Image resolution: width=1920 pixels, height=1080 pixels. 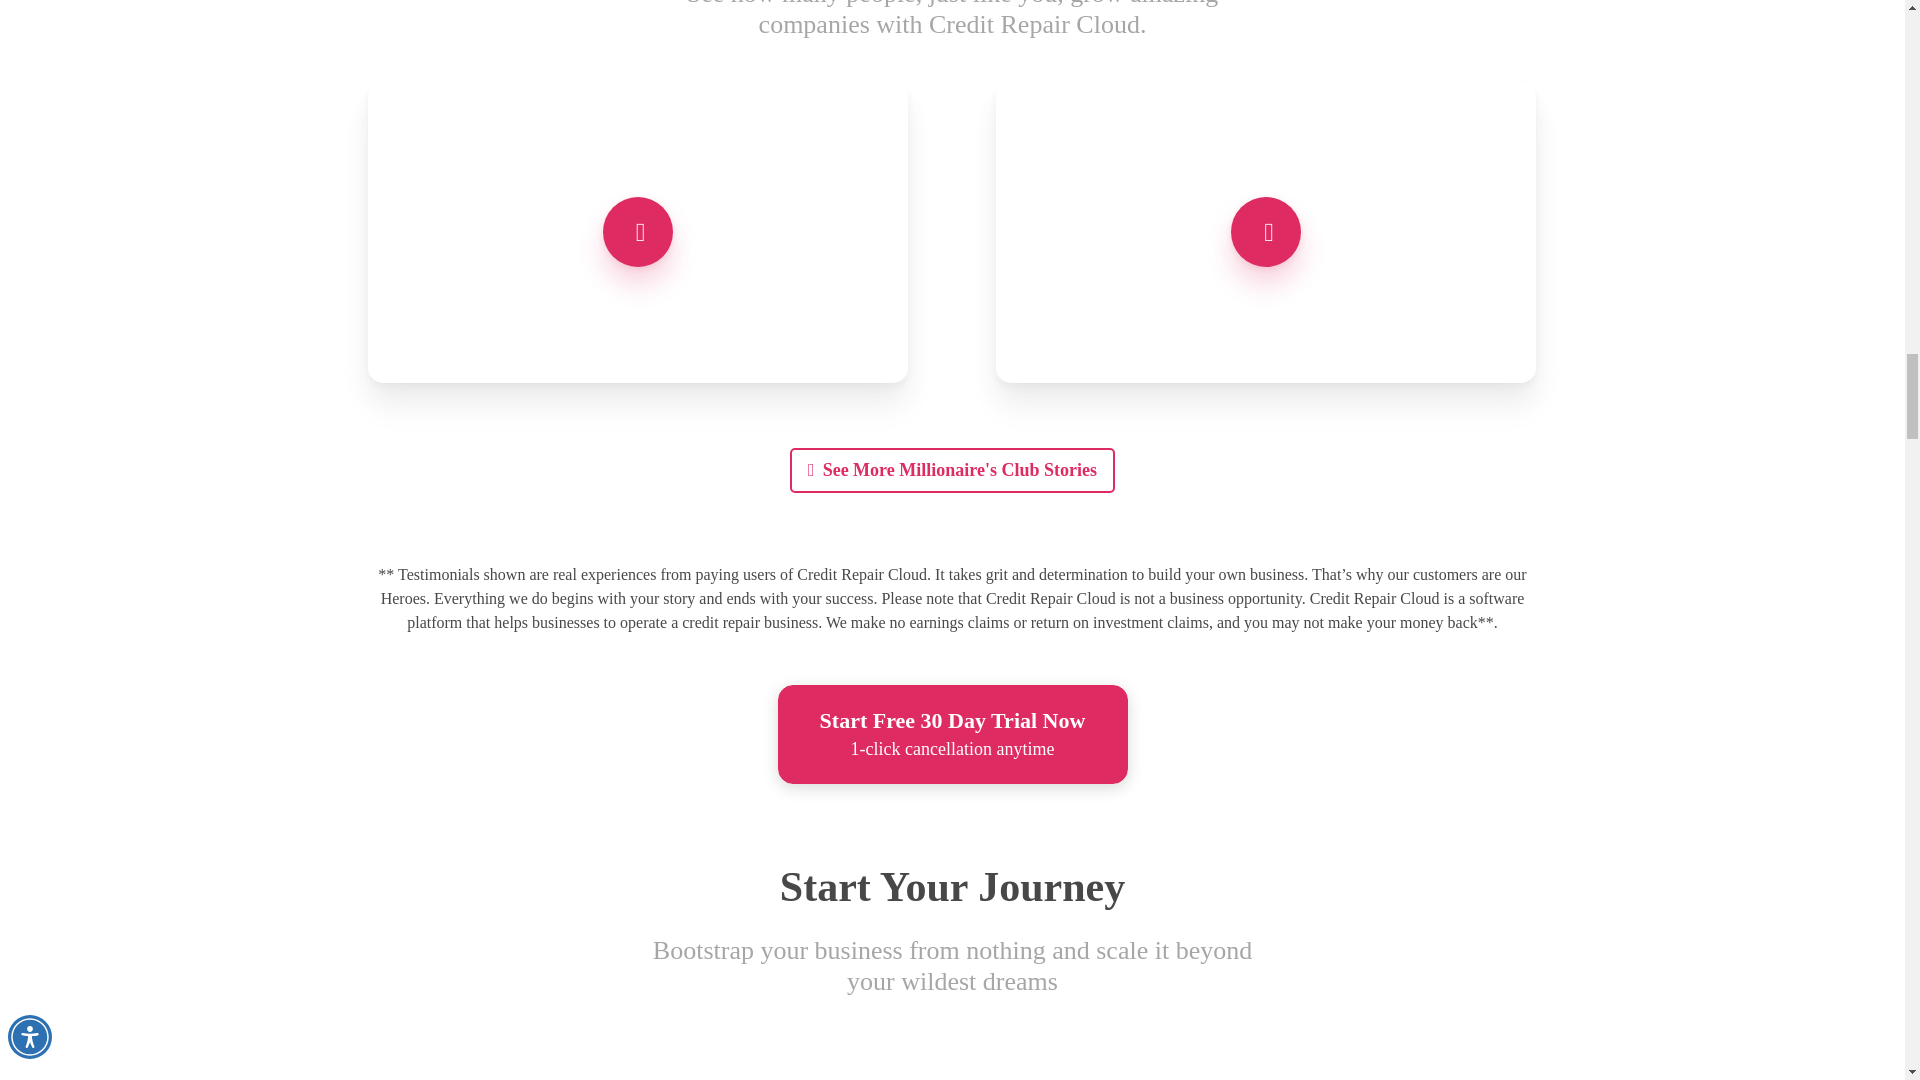 What do you see at coordinates (952, 734) in the screenshot?
I see `Start Free 30 Day Trial Now 1-click cancellation anytime` at bounding box center [952, 734].